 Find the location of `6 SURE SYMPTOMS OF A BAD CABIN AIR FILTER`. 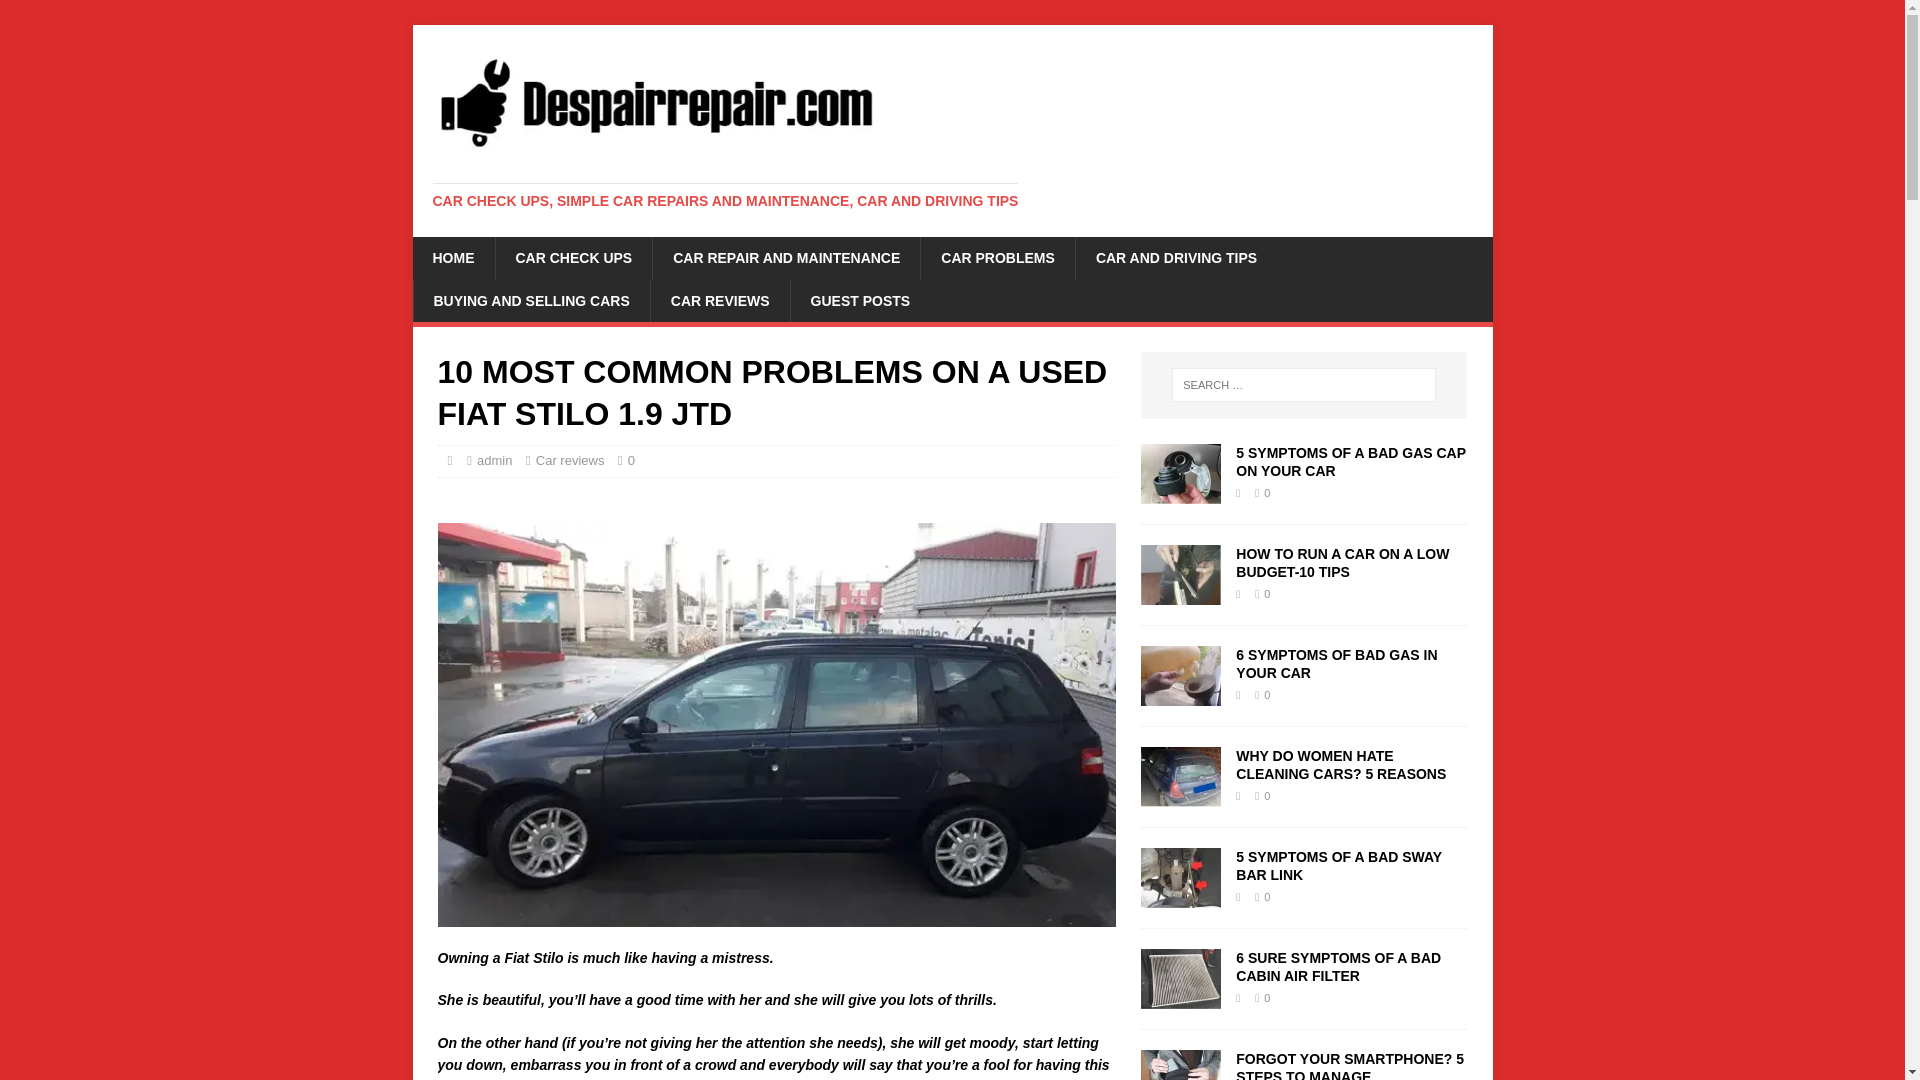

6 SURE SYMPTOMS OF A BAD CABIN AIR FILTER is located at coordinates (1338, 966).